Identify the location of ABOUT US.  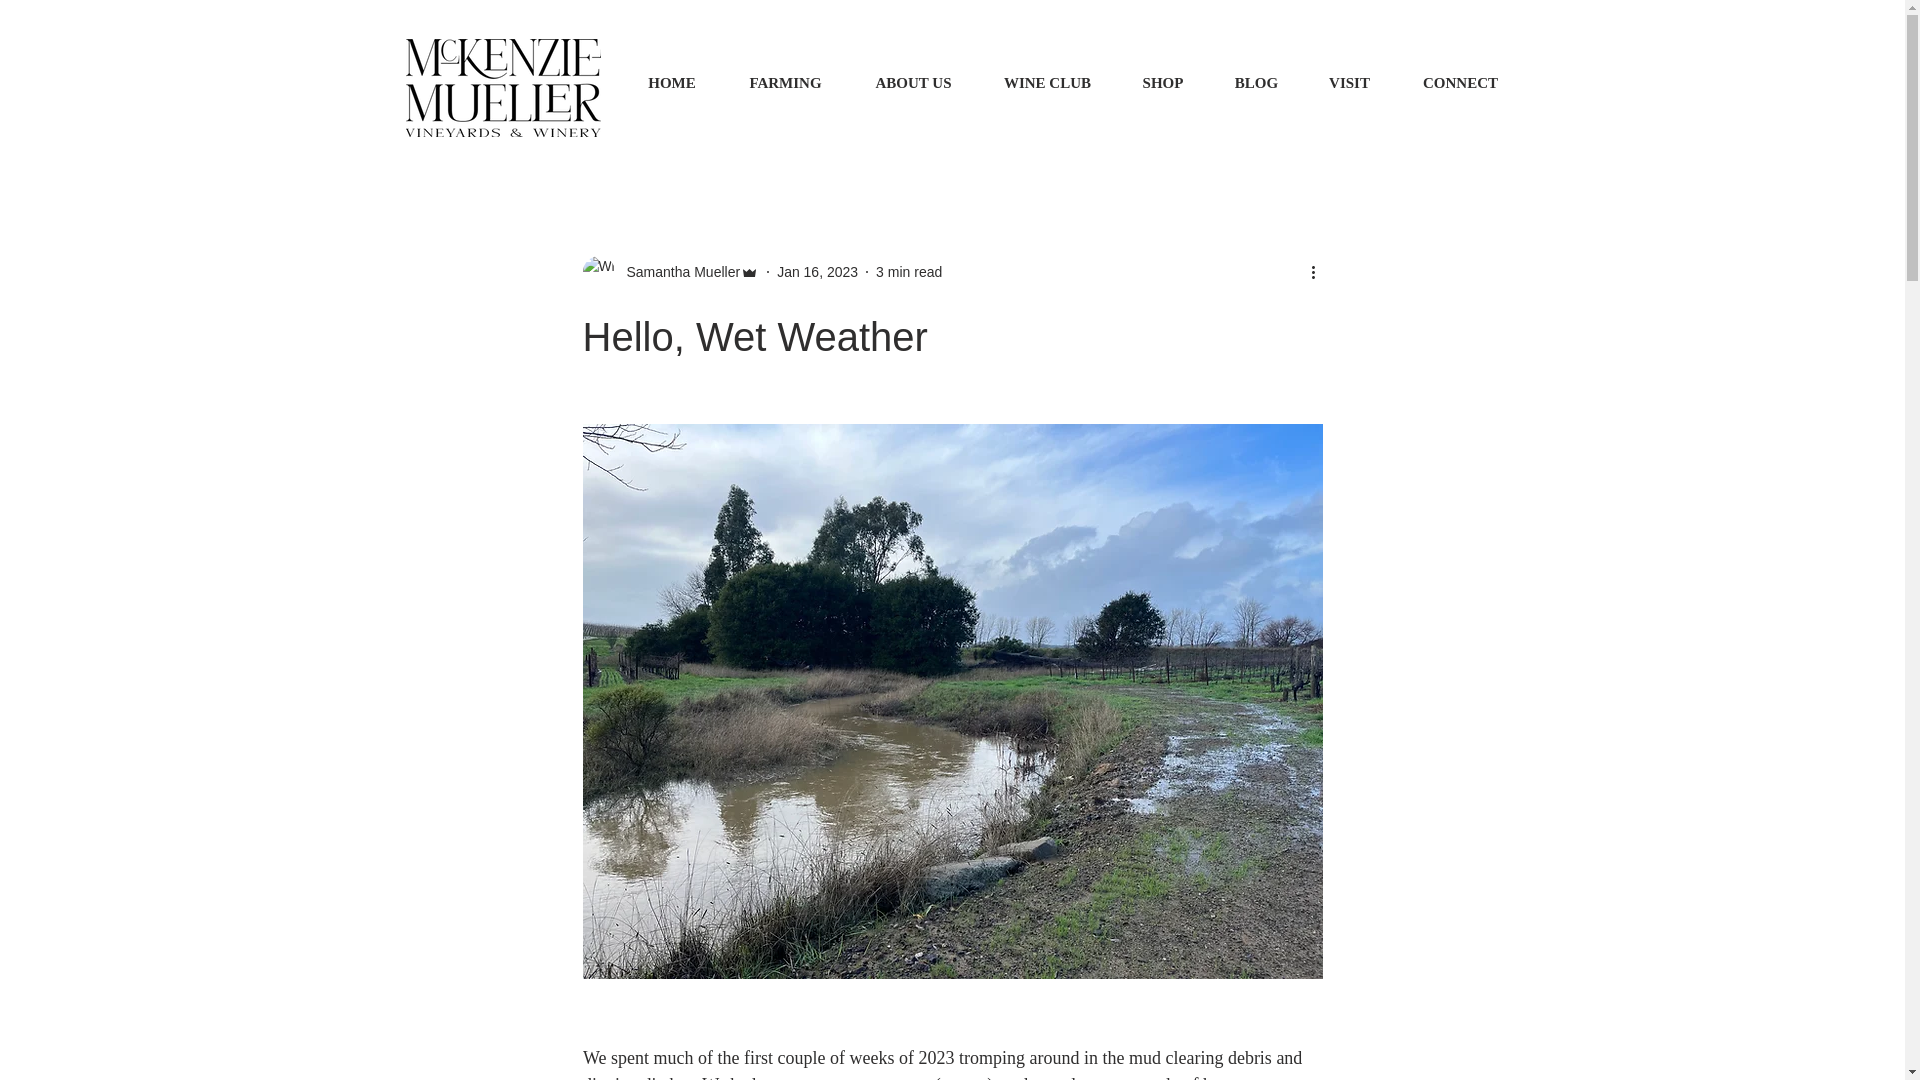
(912, 83).